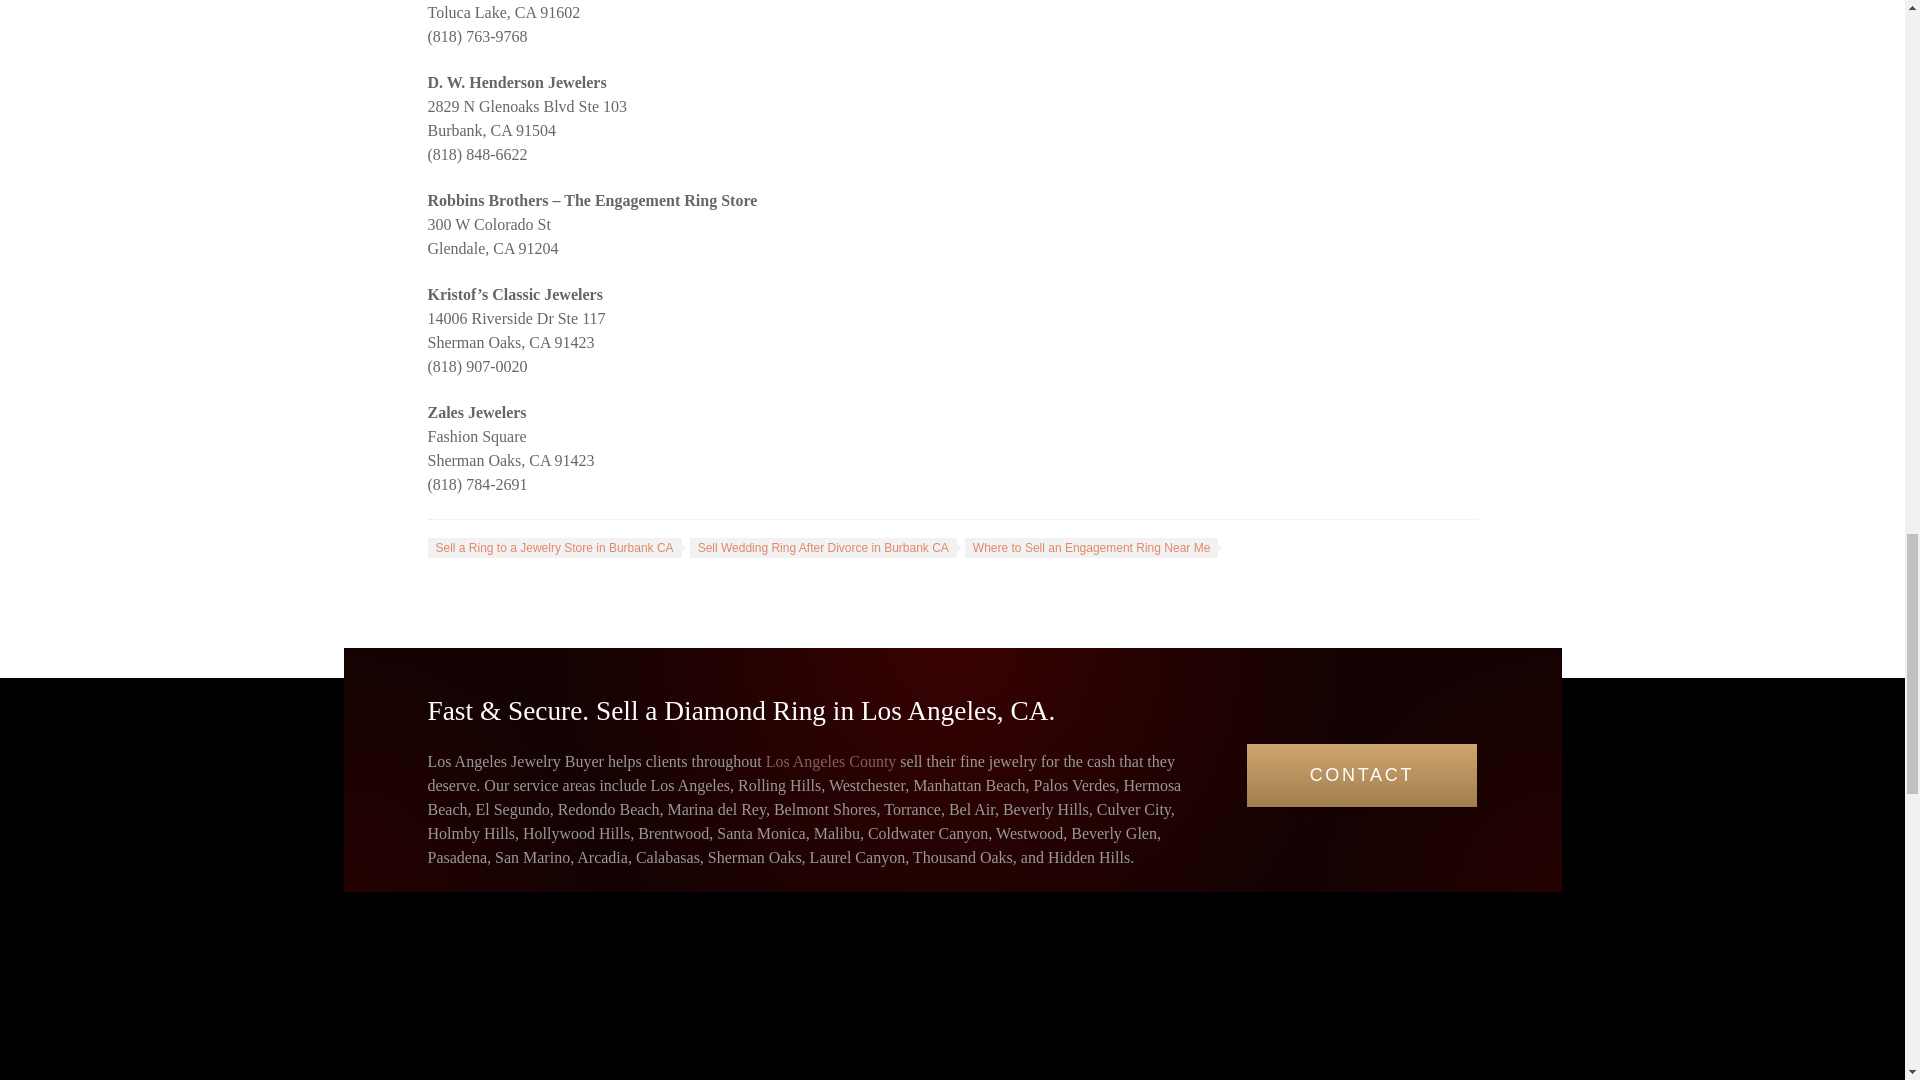 The width and height of the screenshot is (1920, 1080). What do you see at coordinates (831, 761) in the screenshot?
I see `Los Angeles County` at bounding box center [831, 761].